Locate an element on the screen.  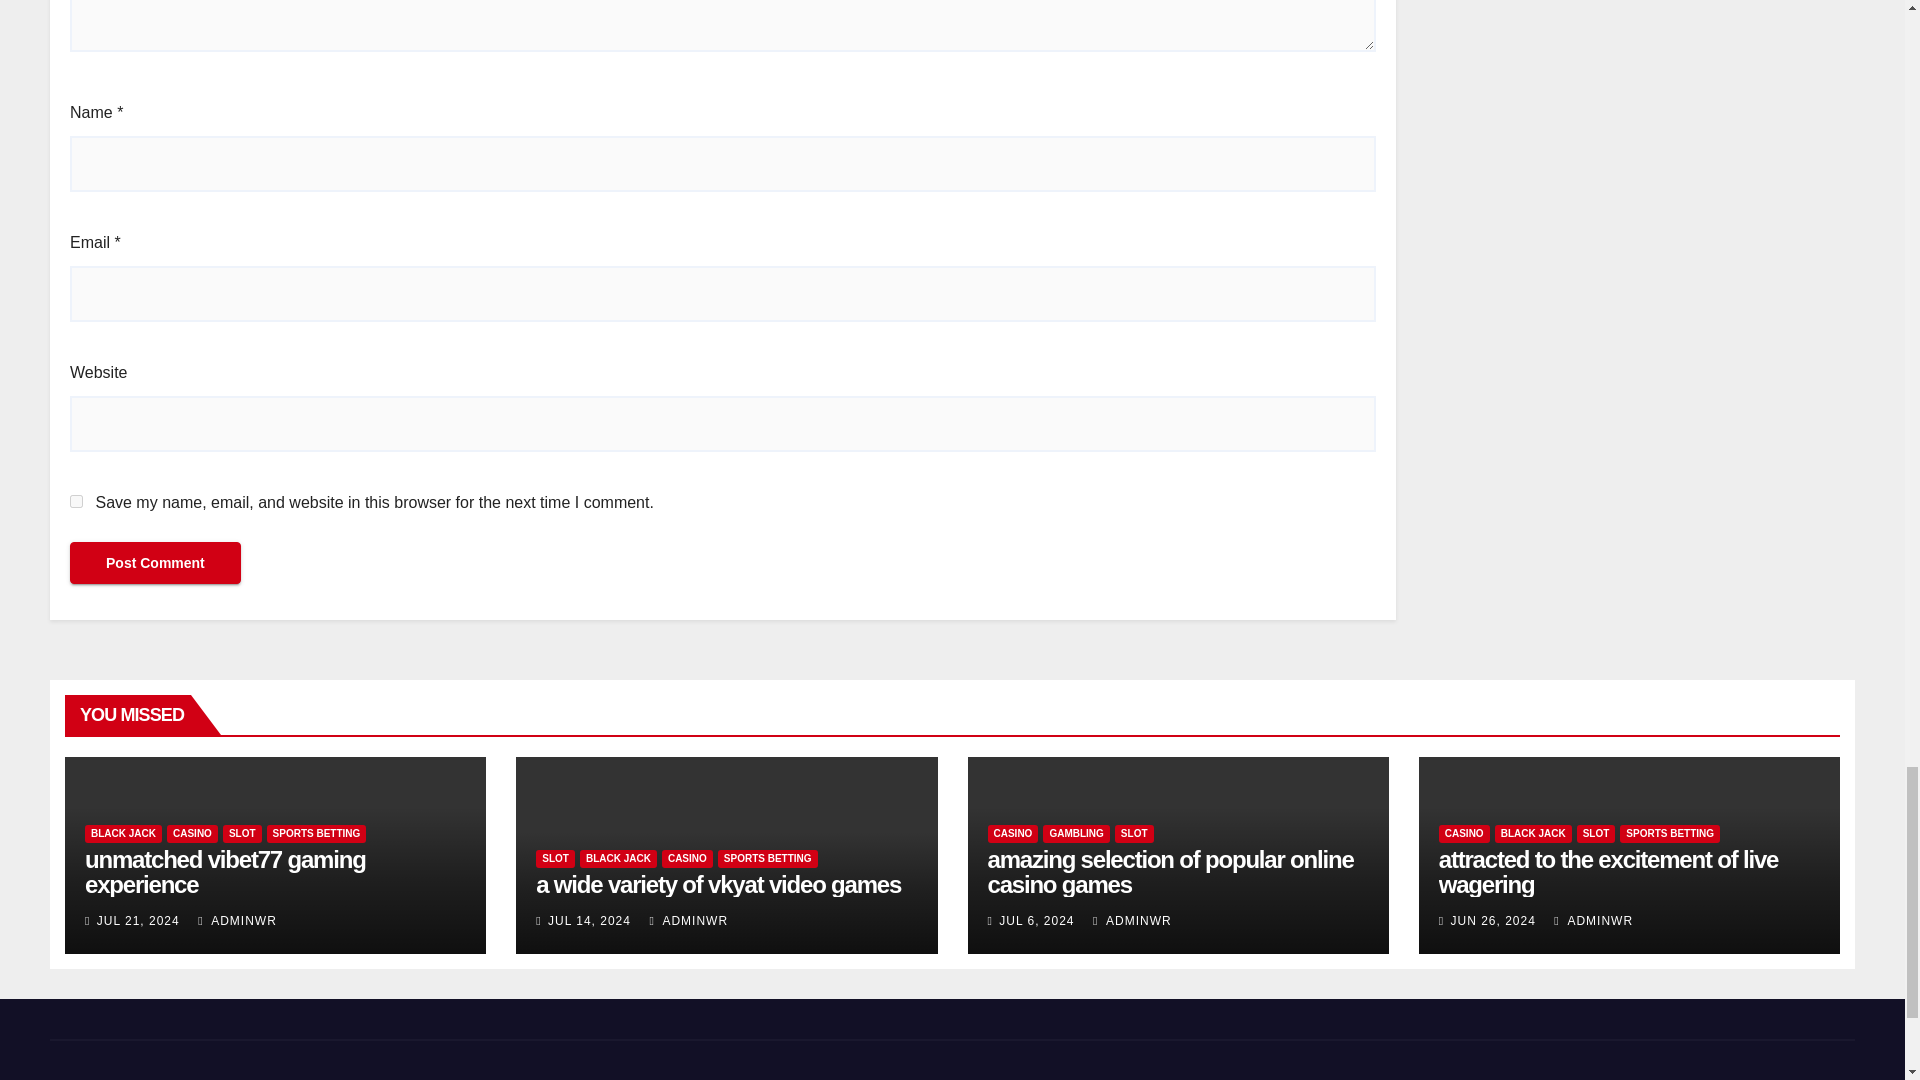
Post Comment is located at coordinates (155, 563).